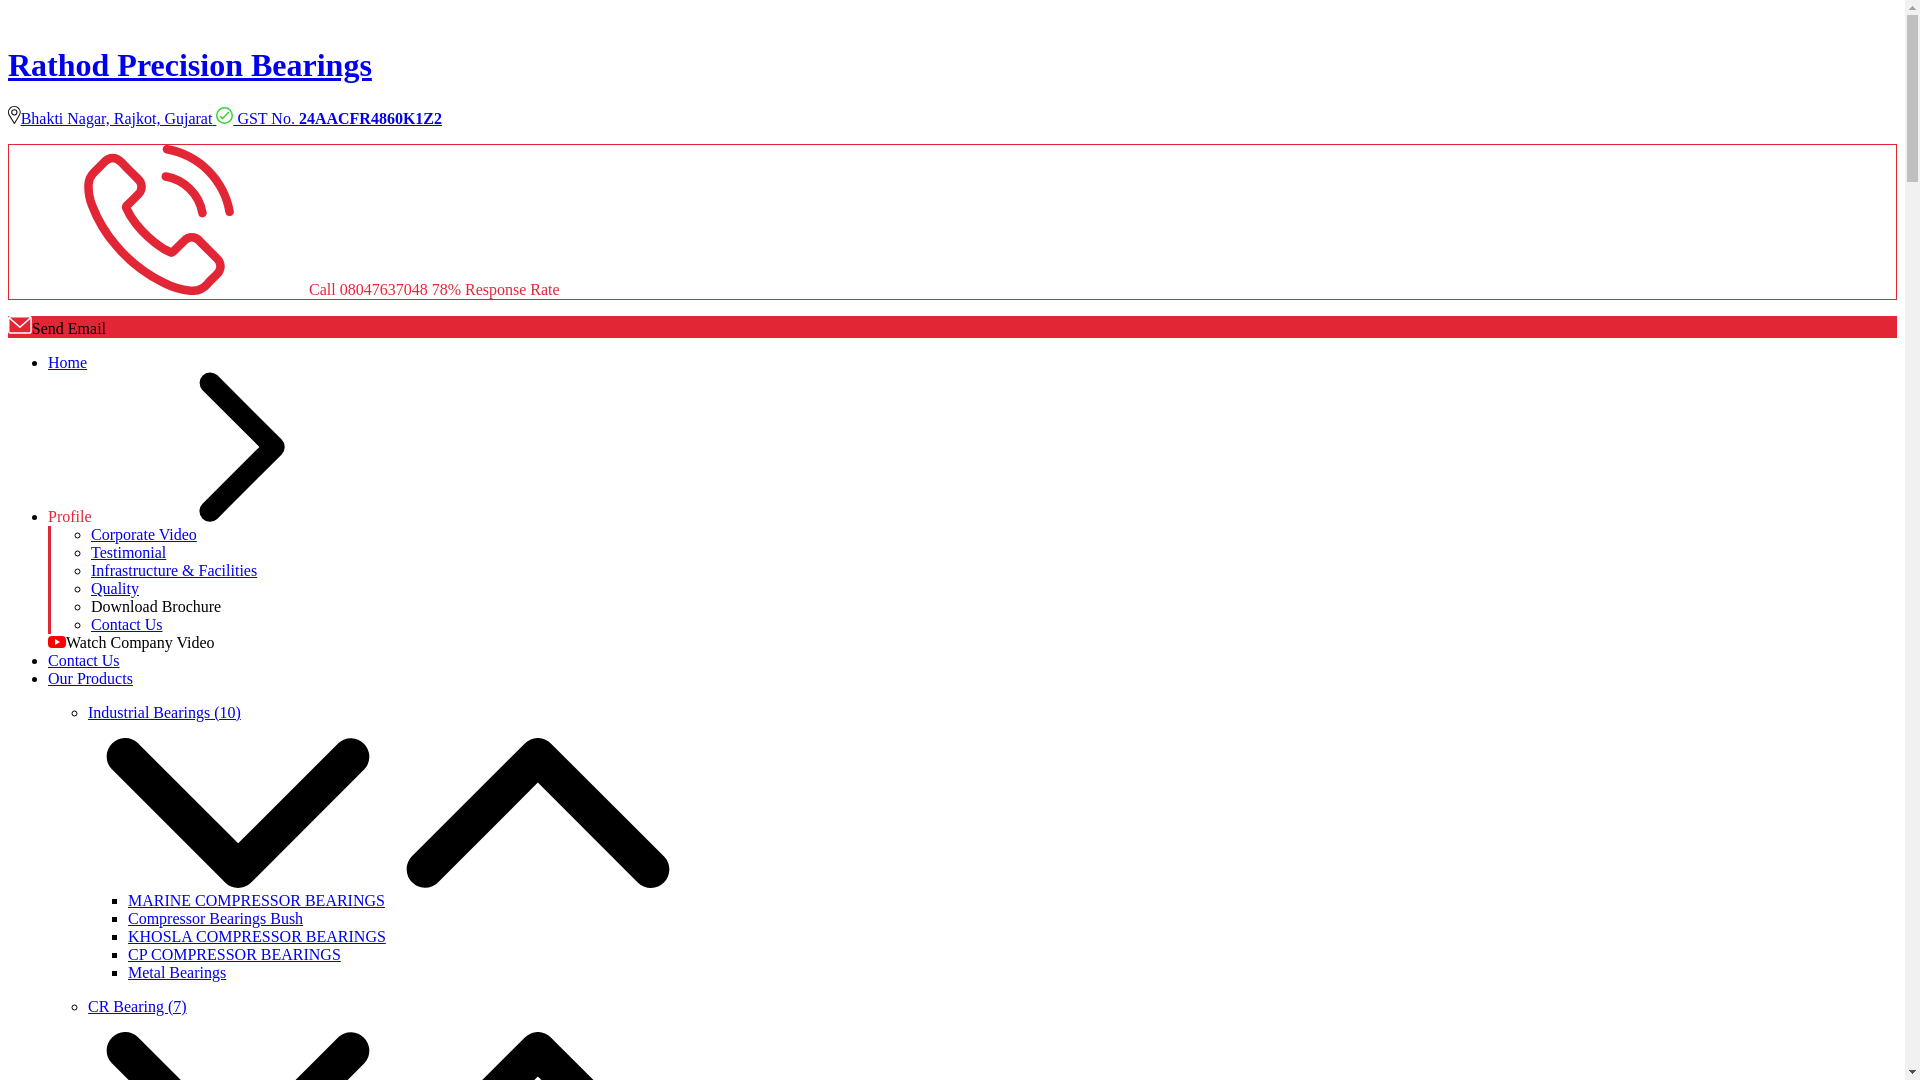 The height and width of the screenshot is (1080, 1920). What do you see at coordinates (90, 678) in the screenshot?
I see `Our Products` at bounding box center [90, 678].